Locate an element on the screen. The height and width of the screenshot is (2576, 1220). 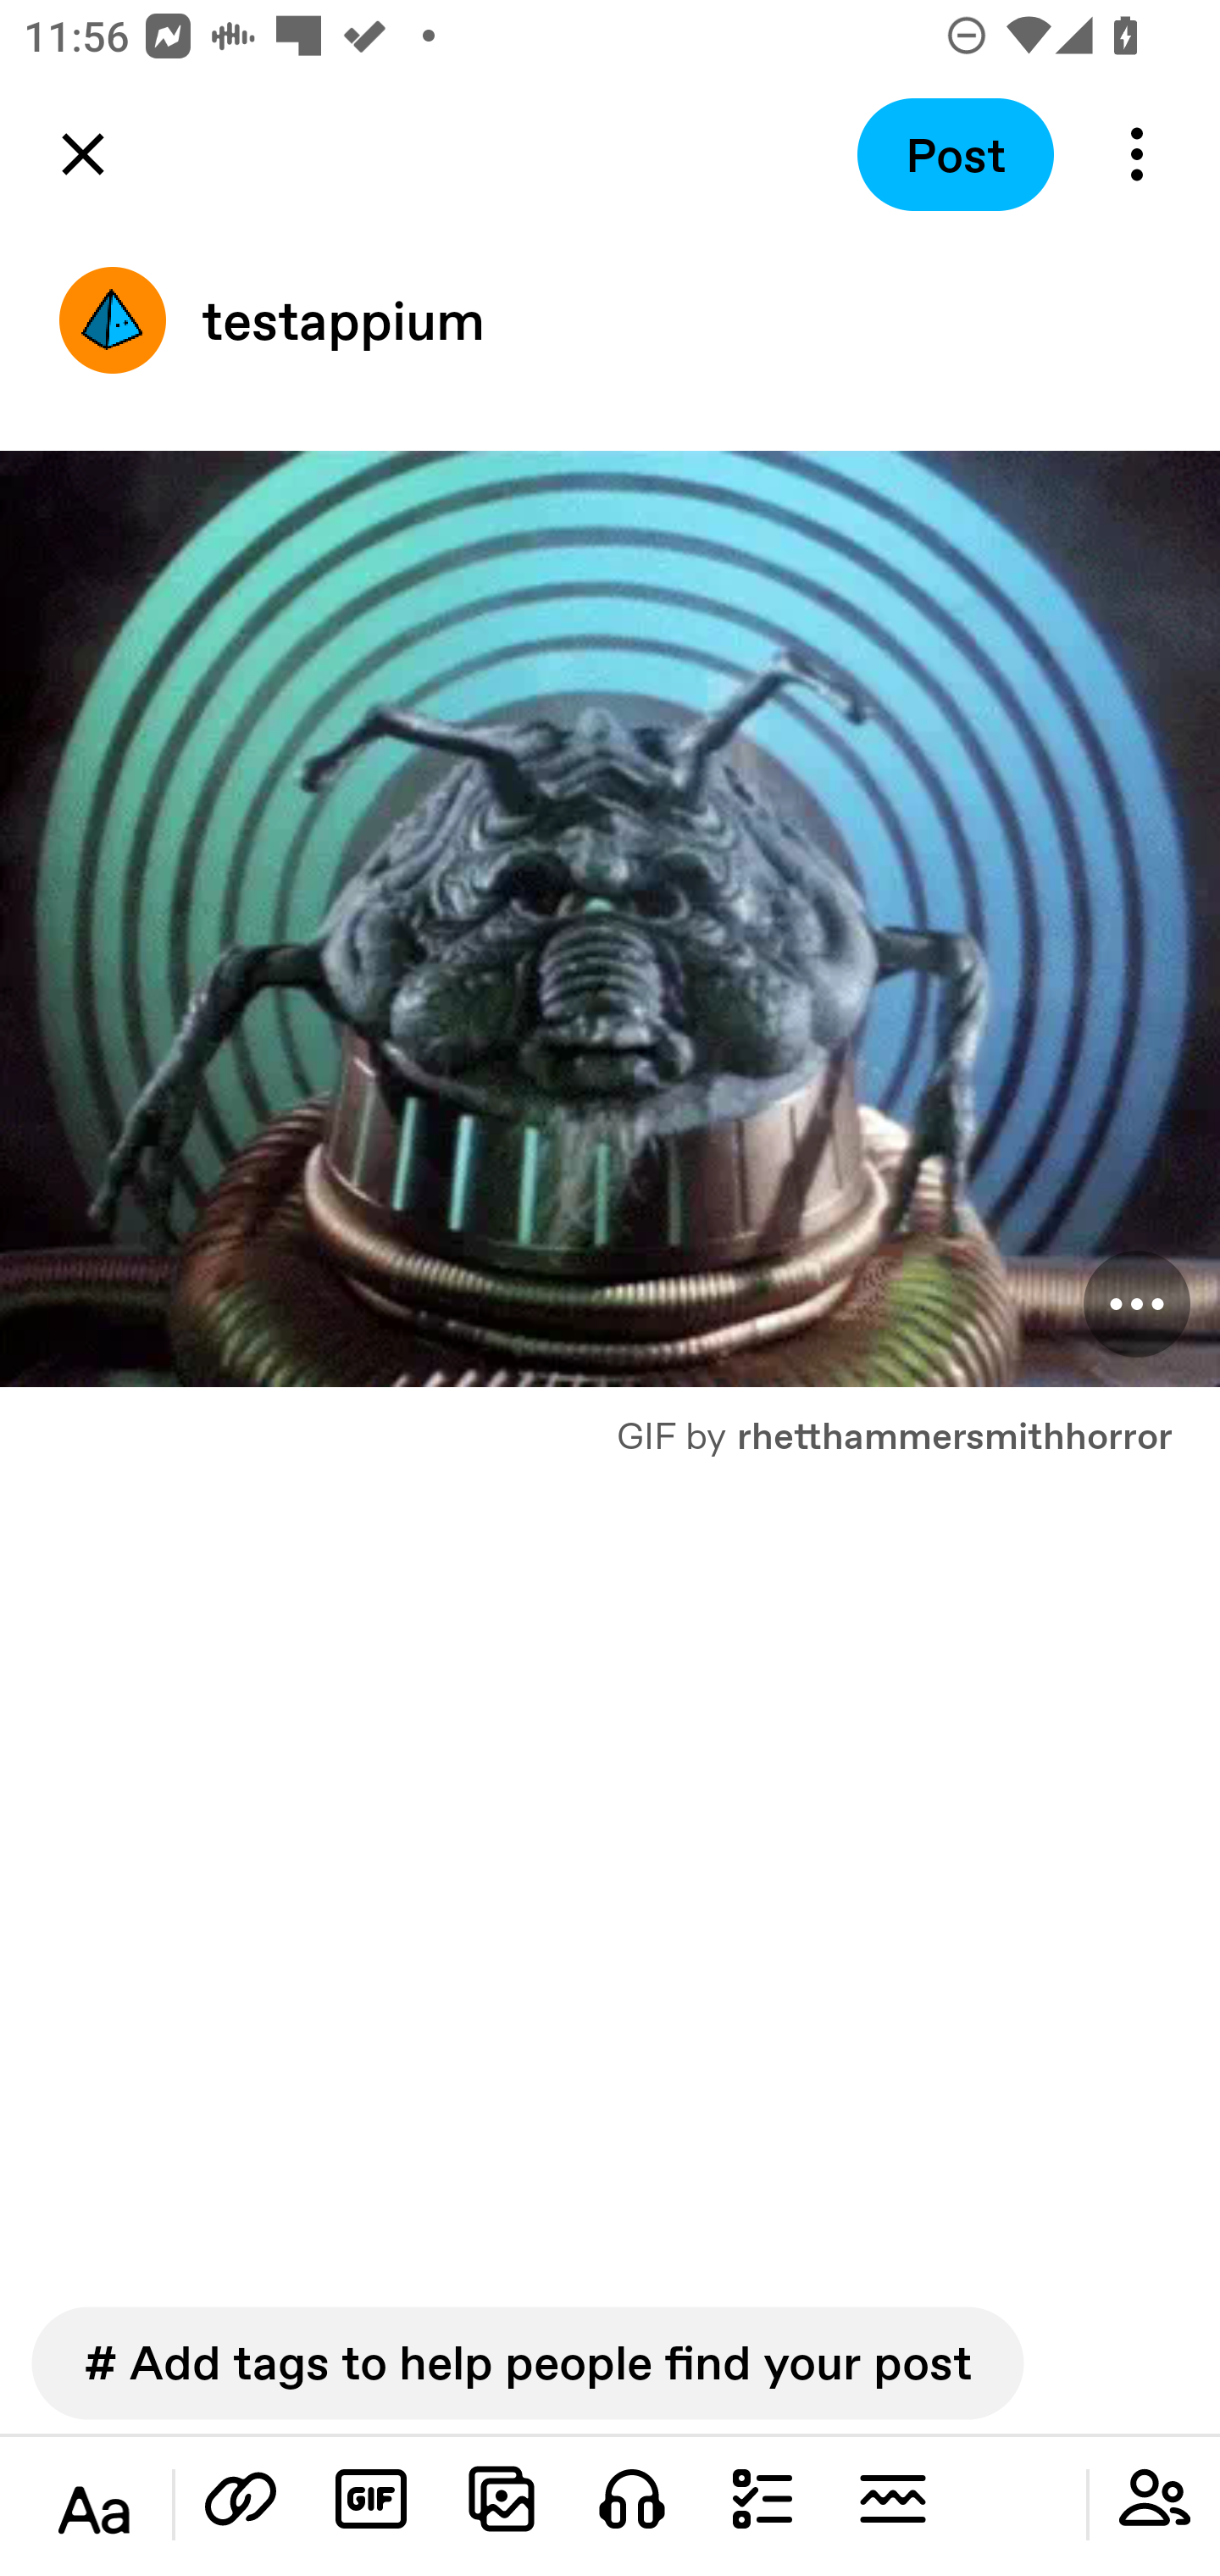
Add read-more link to post is located at coordinates (892, 2498).